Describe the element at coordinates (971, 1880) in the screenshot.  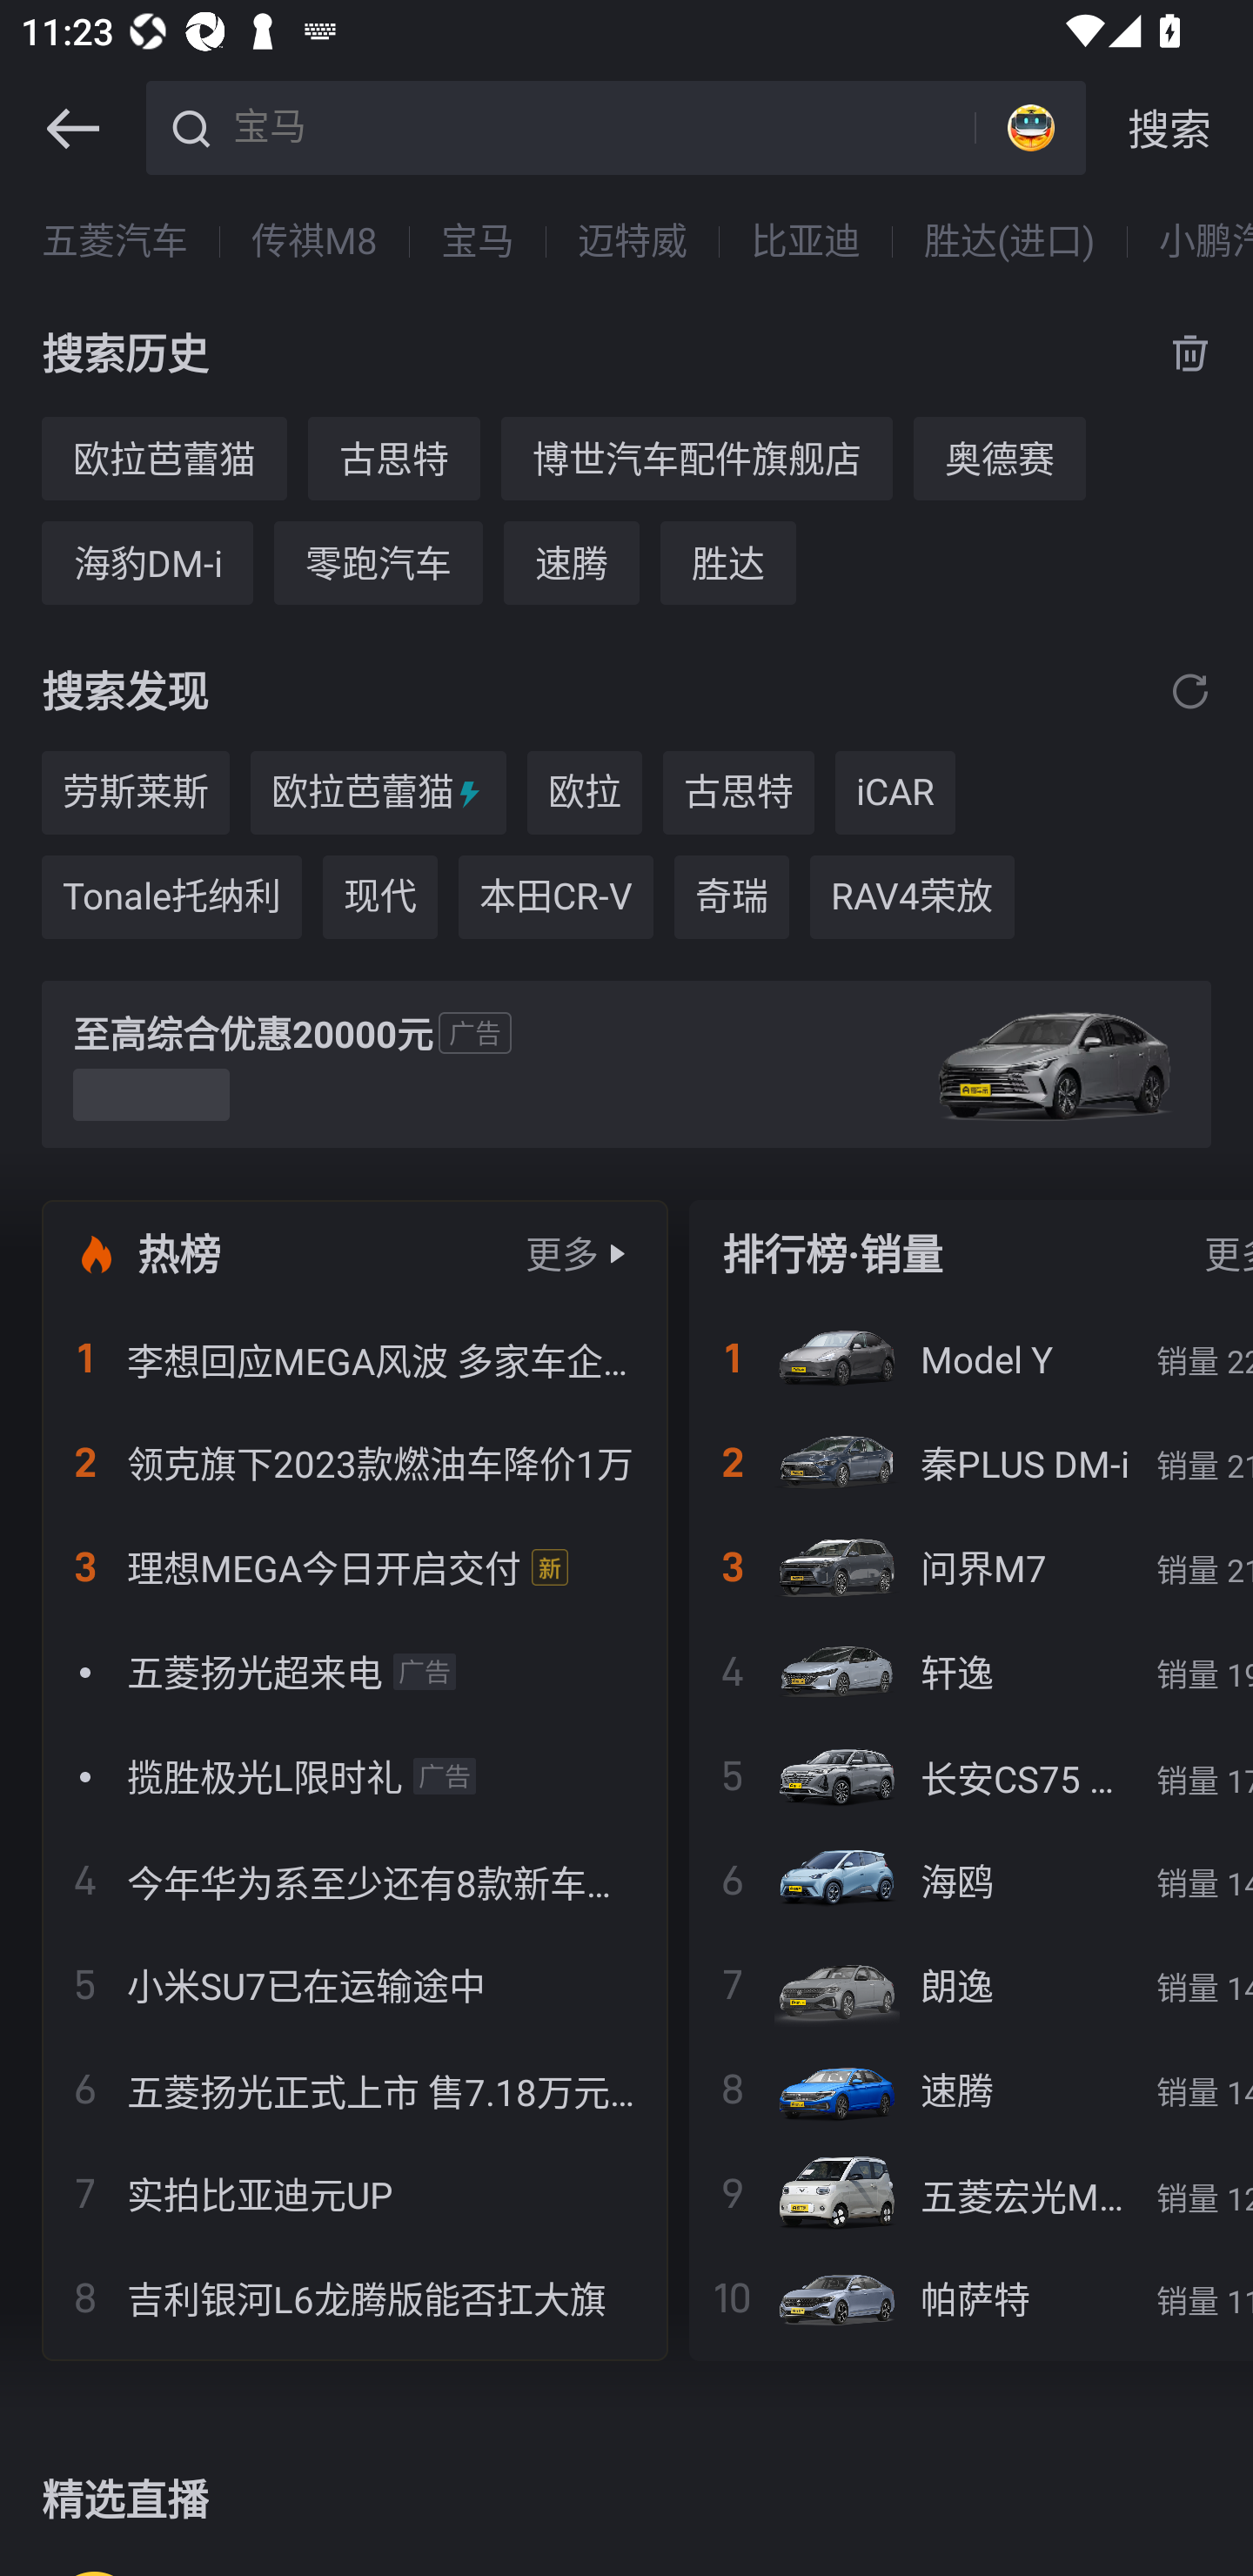
I see `海鸥 销量 14403` at that location.